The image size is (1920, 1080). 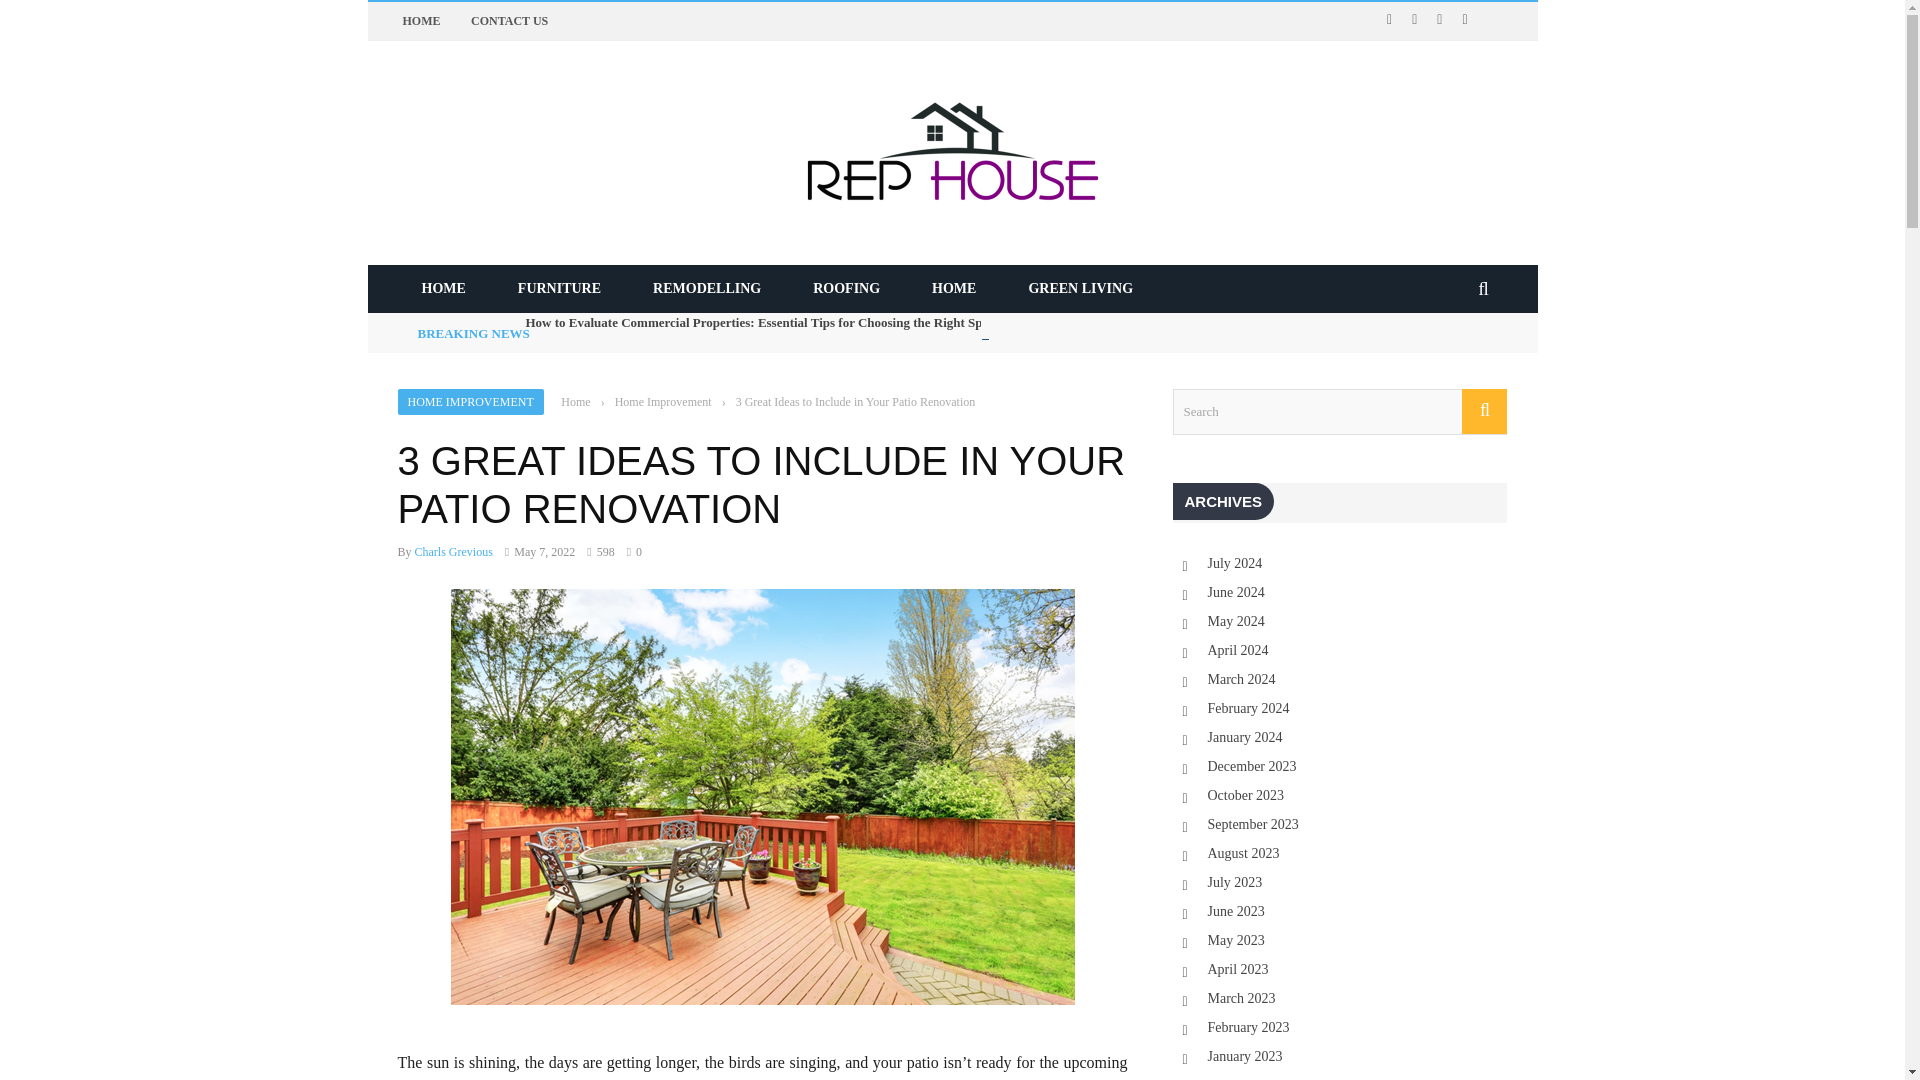 I want to click on HOME, so click(x=443, y=288).